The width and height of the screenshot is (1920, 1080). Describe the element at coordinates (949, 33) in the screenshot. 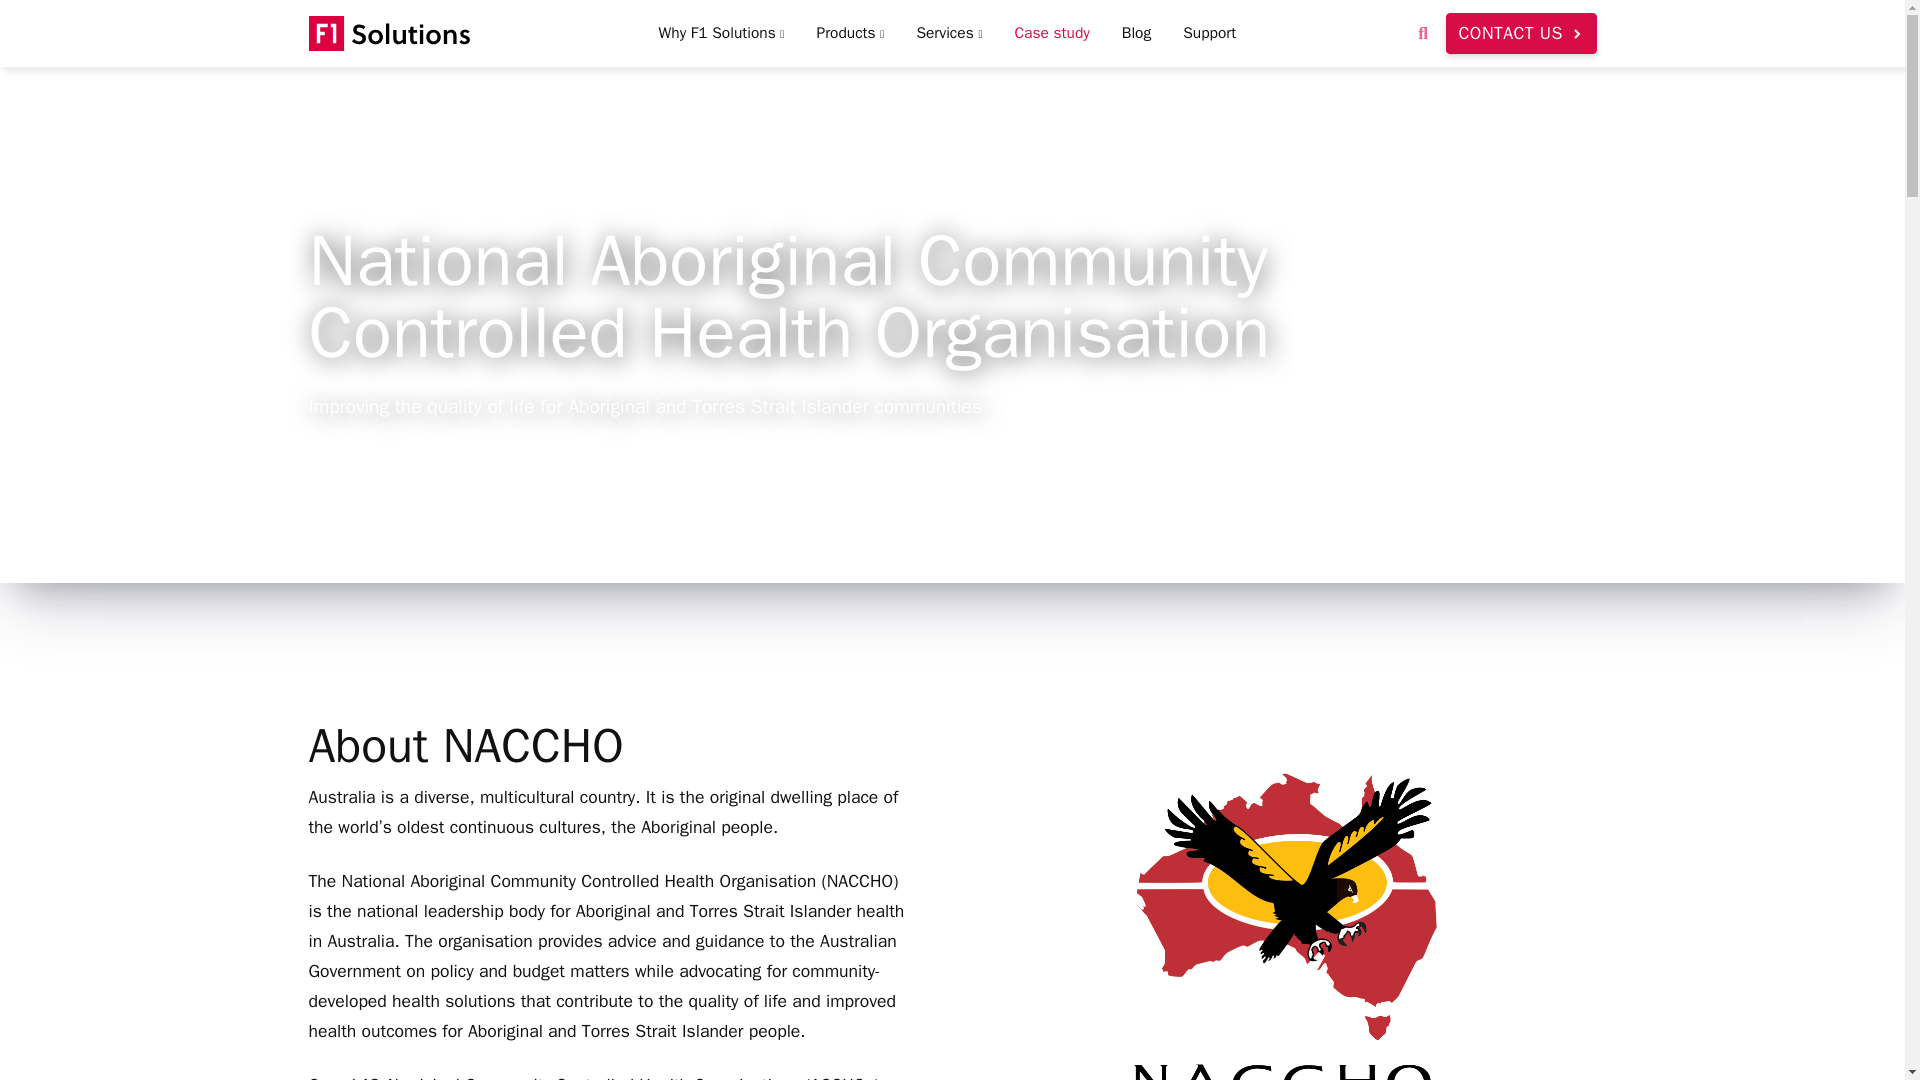

I see `Services` at that location.